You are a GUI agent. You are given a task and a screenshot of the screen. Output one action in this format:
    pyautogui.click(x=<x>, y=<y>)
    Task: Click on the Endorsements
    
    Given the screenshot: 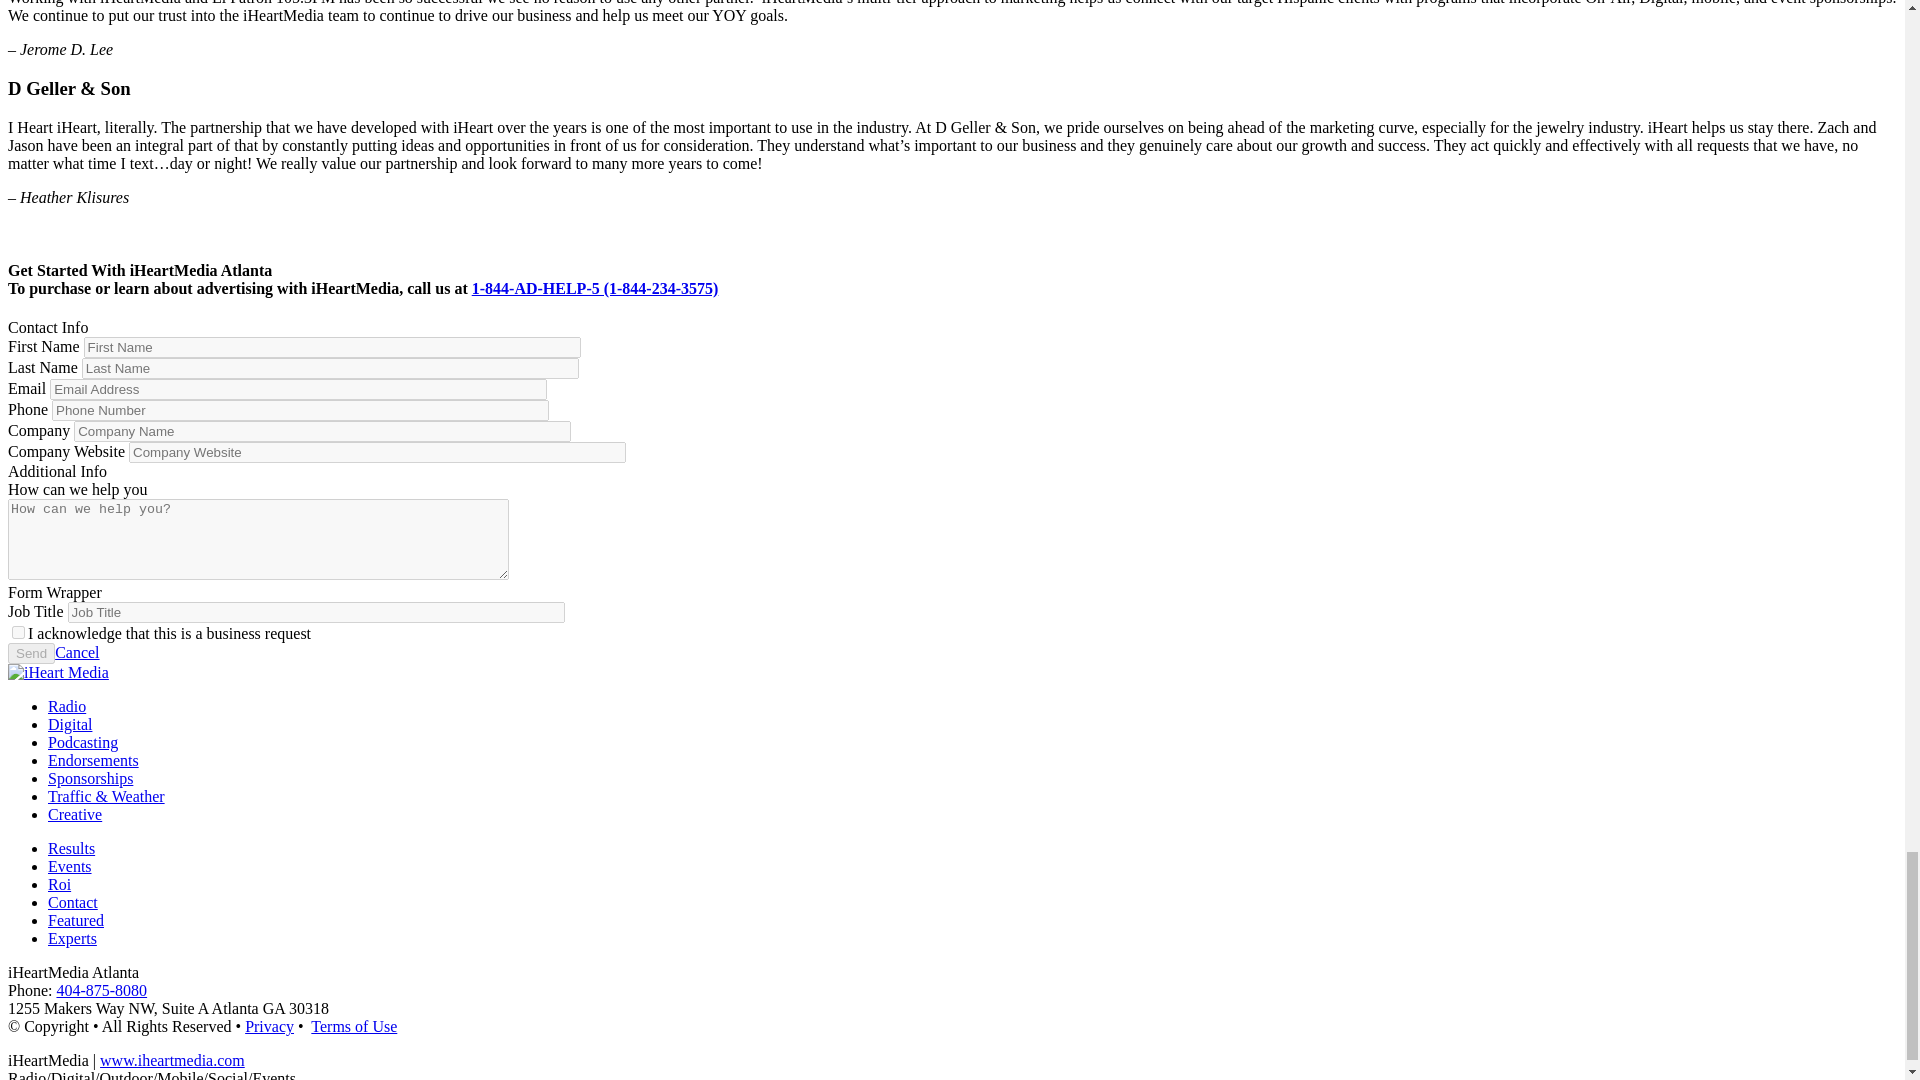 What is the action you would take?
    pyautogui.click(x=93, y=760)
    